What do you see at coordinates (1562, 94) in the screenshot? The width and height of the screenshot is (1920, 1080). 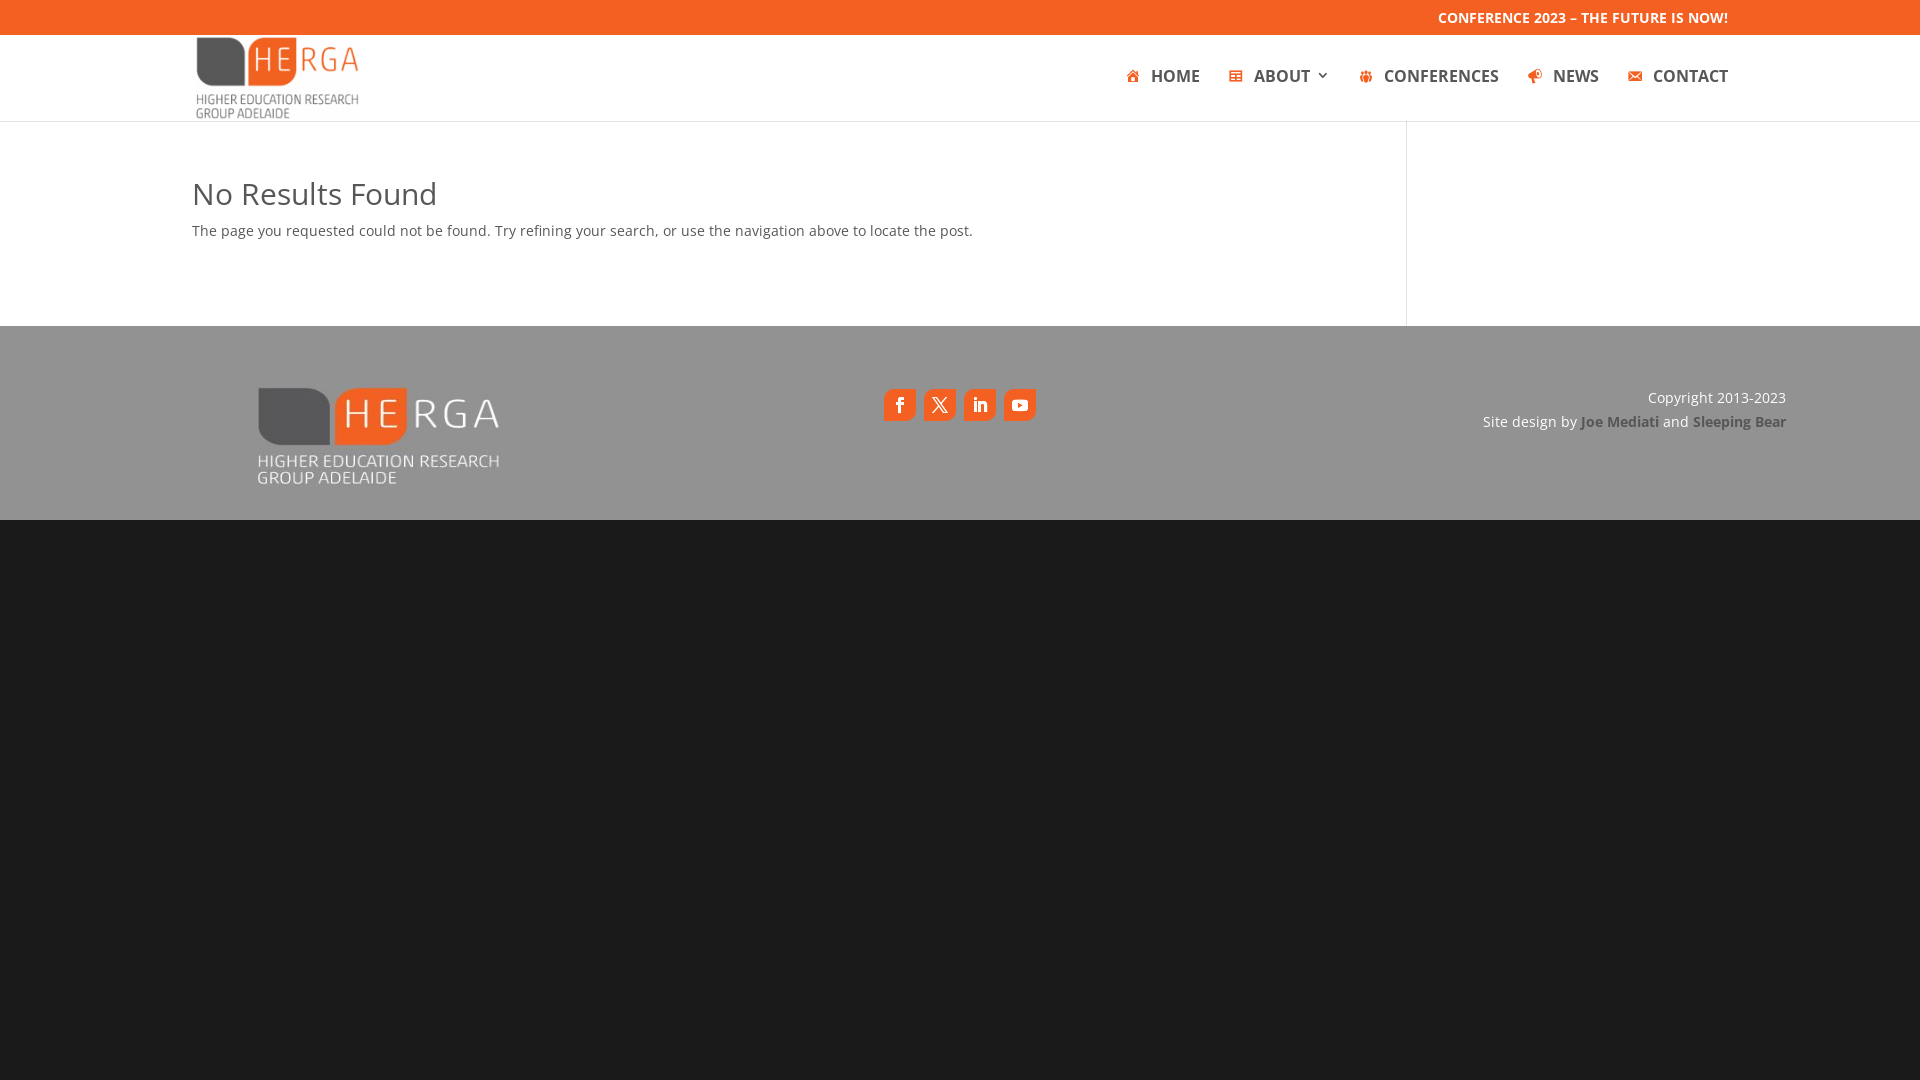 I see `NEWS` at bounding box center [1562, 94].